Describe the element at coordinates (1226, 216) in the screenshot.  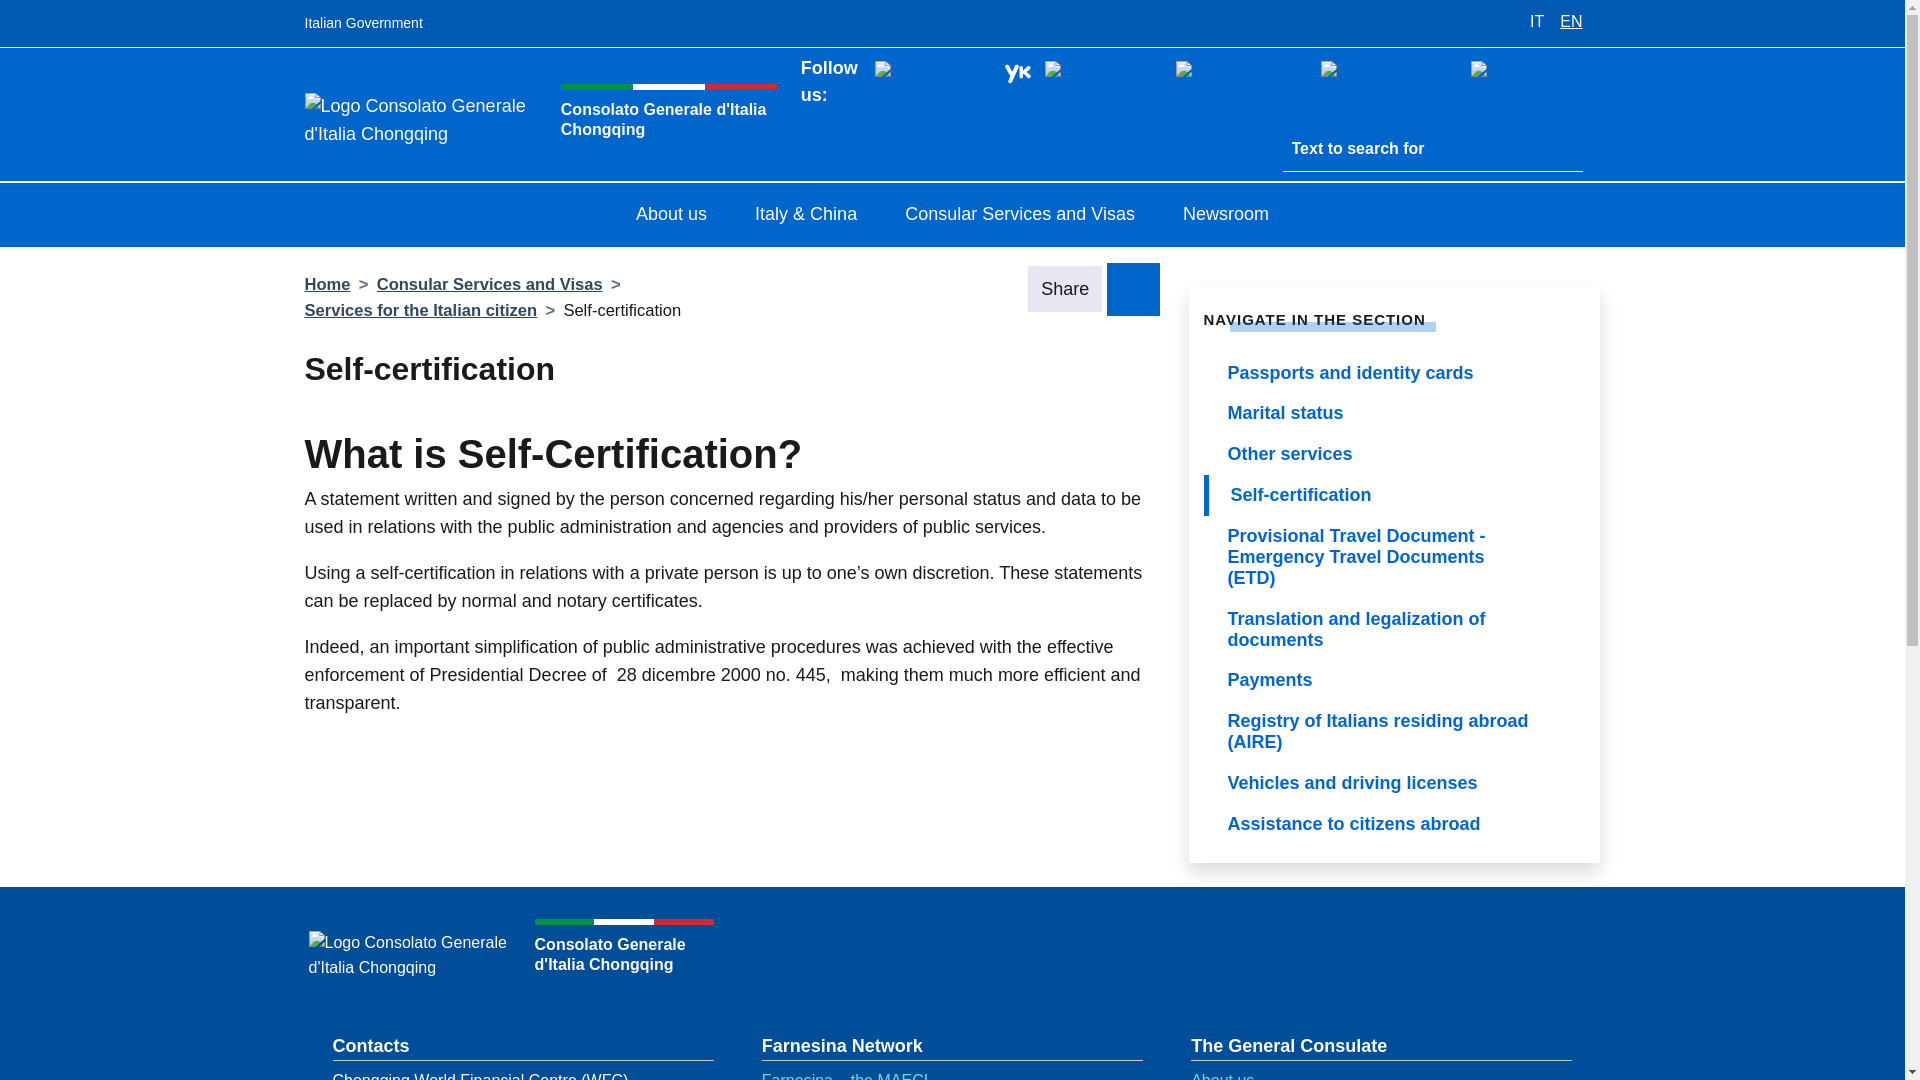
I see `Newsroom` at that location.